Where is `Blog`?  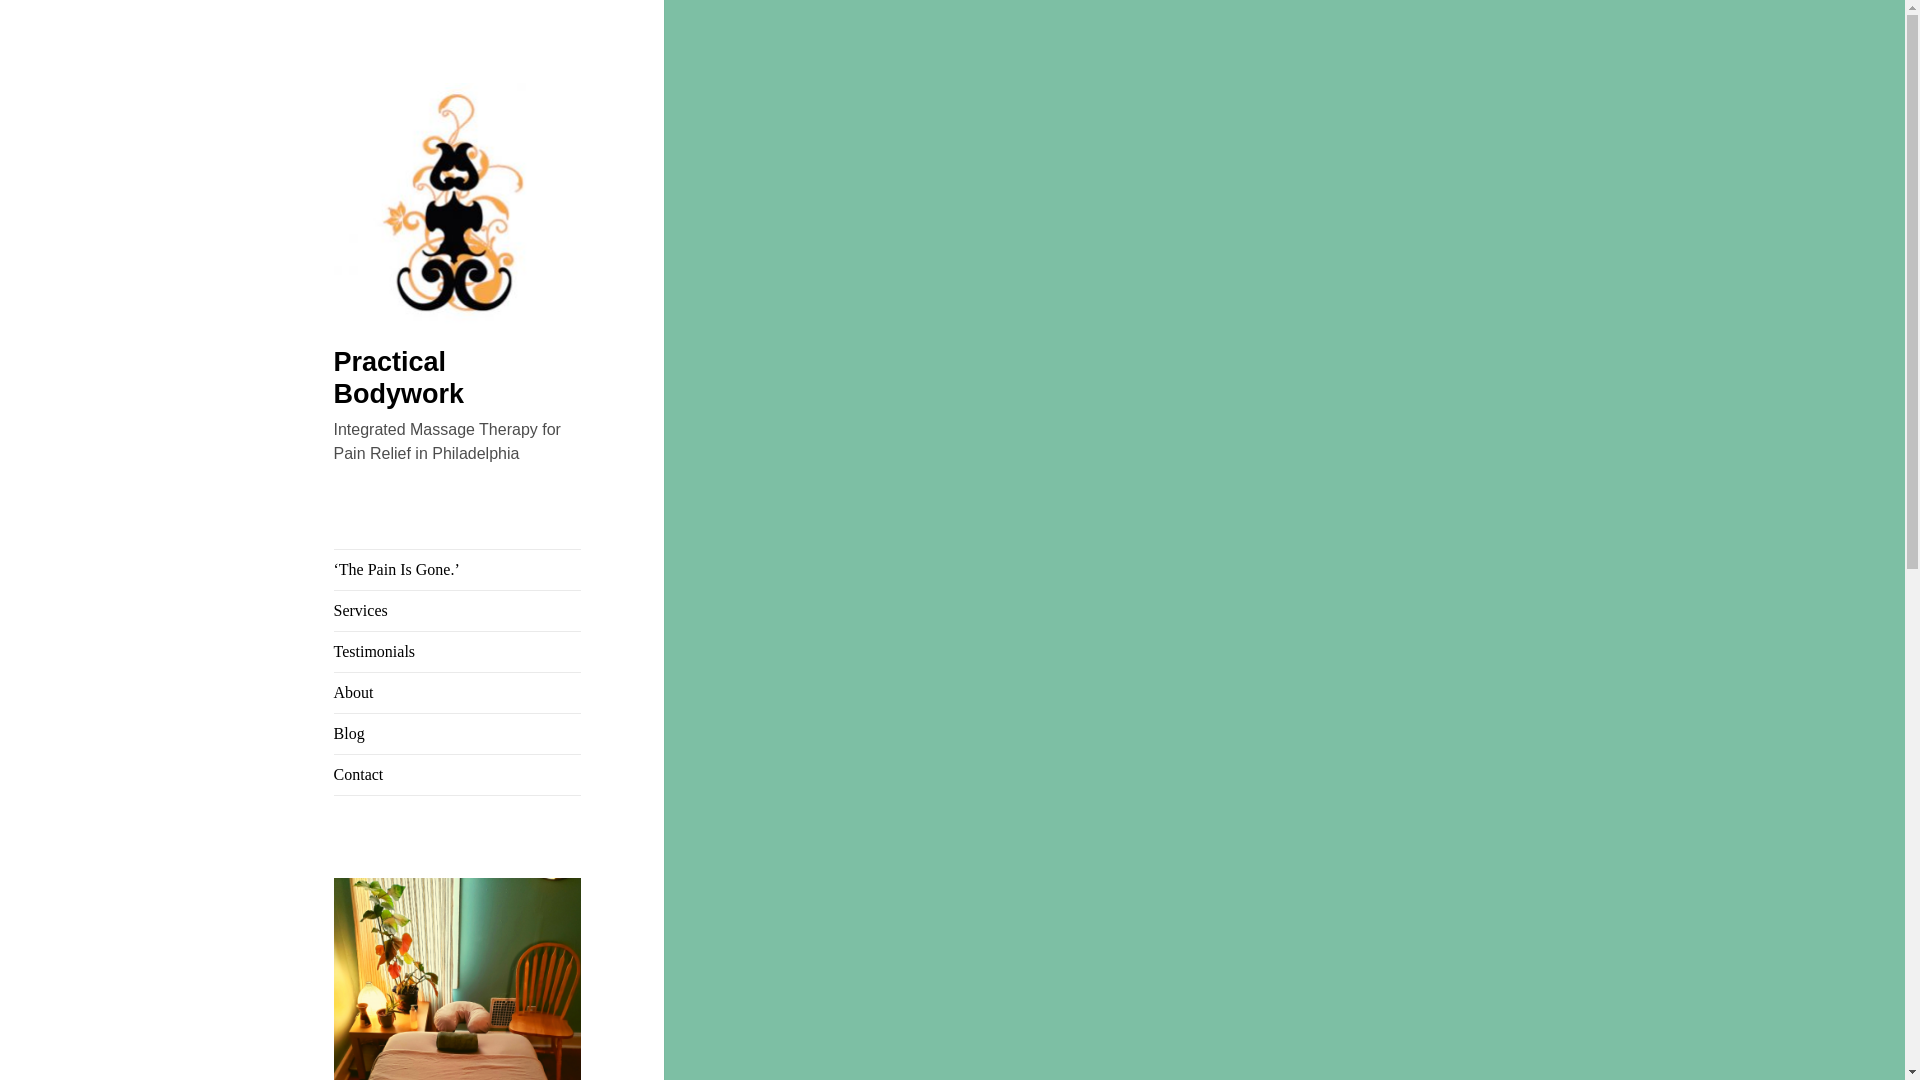
Blog is located at coordinates (458, 733).